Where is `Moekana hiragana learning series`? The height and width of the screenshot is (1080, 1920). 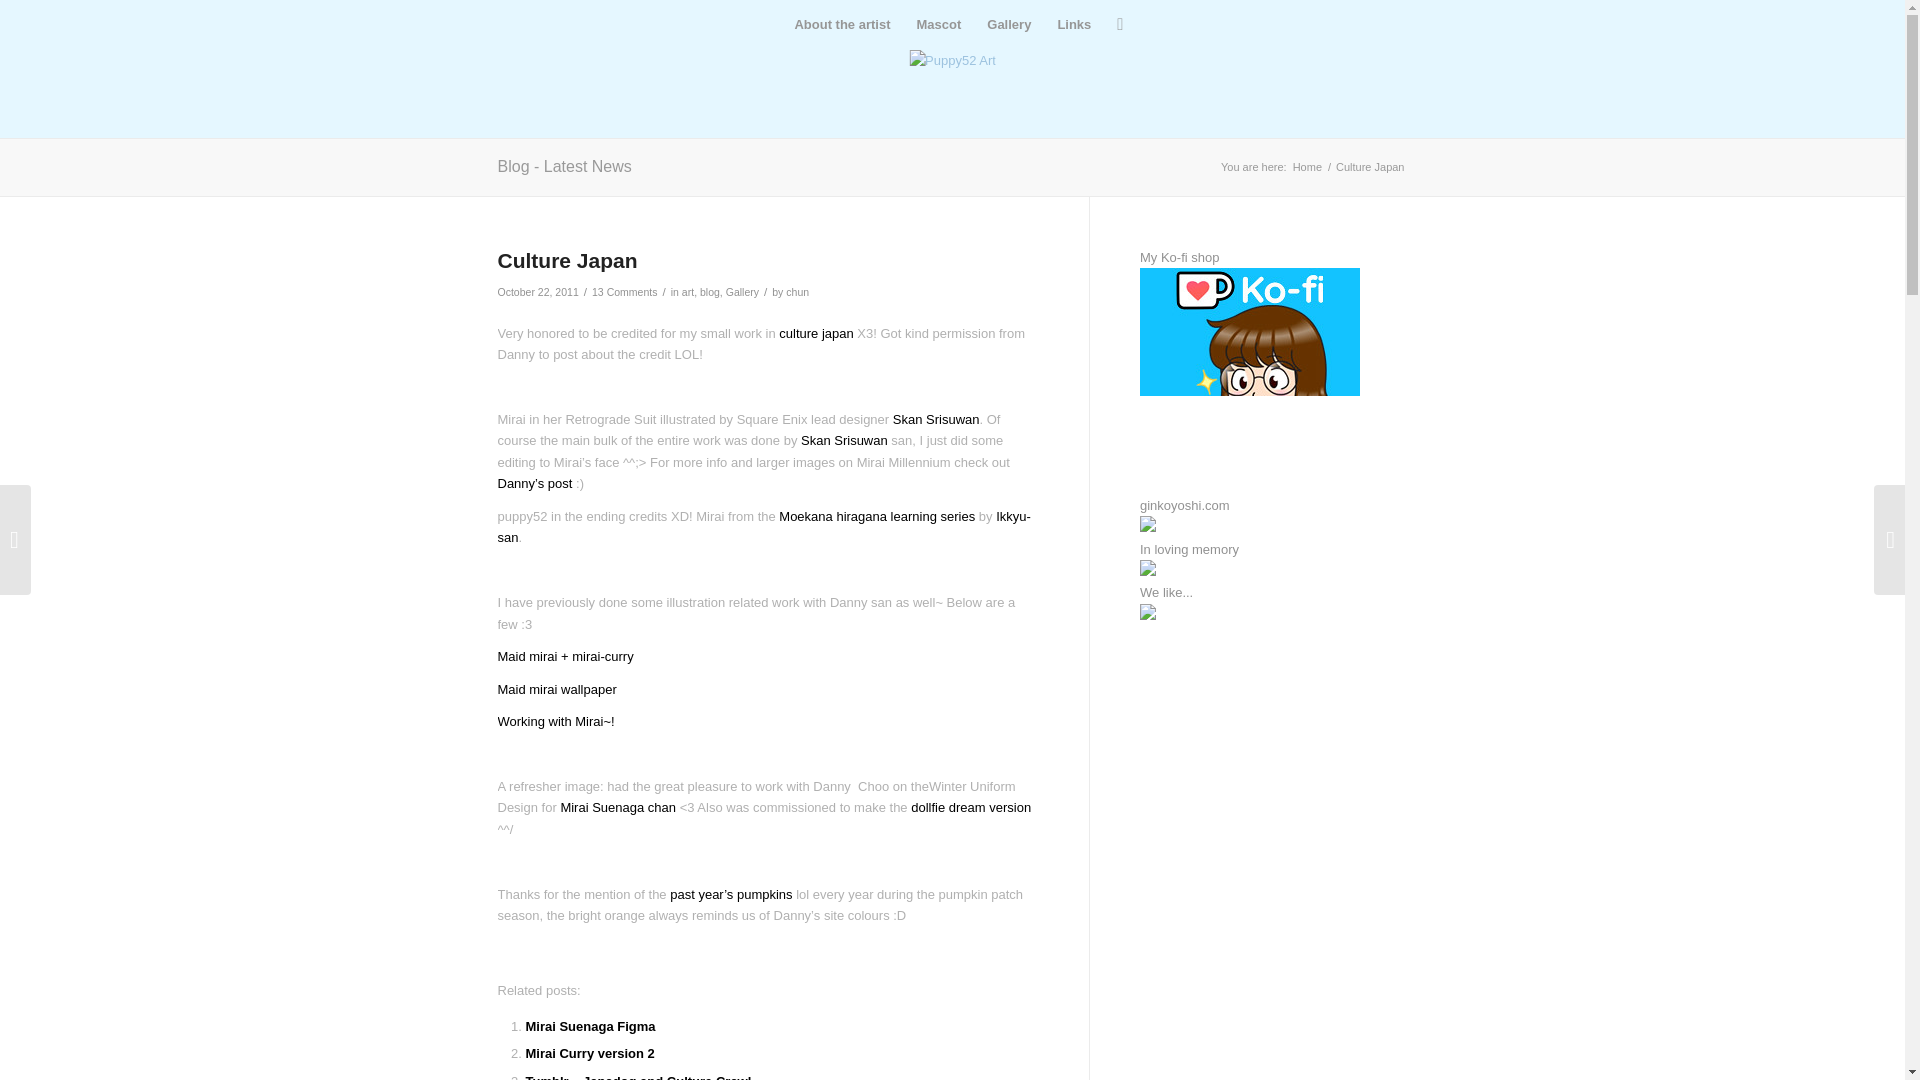 Moekana hiragana learning series is located at coordinates (877, 516).